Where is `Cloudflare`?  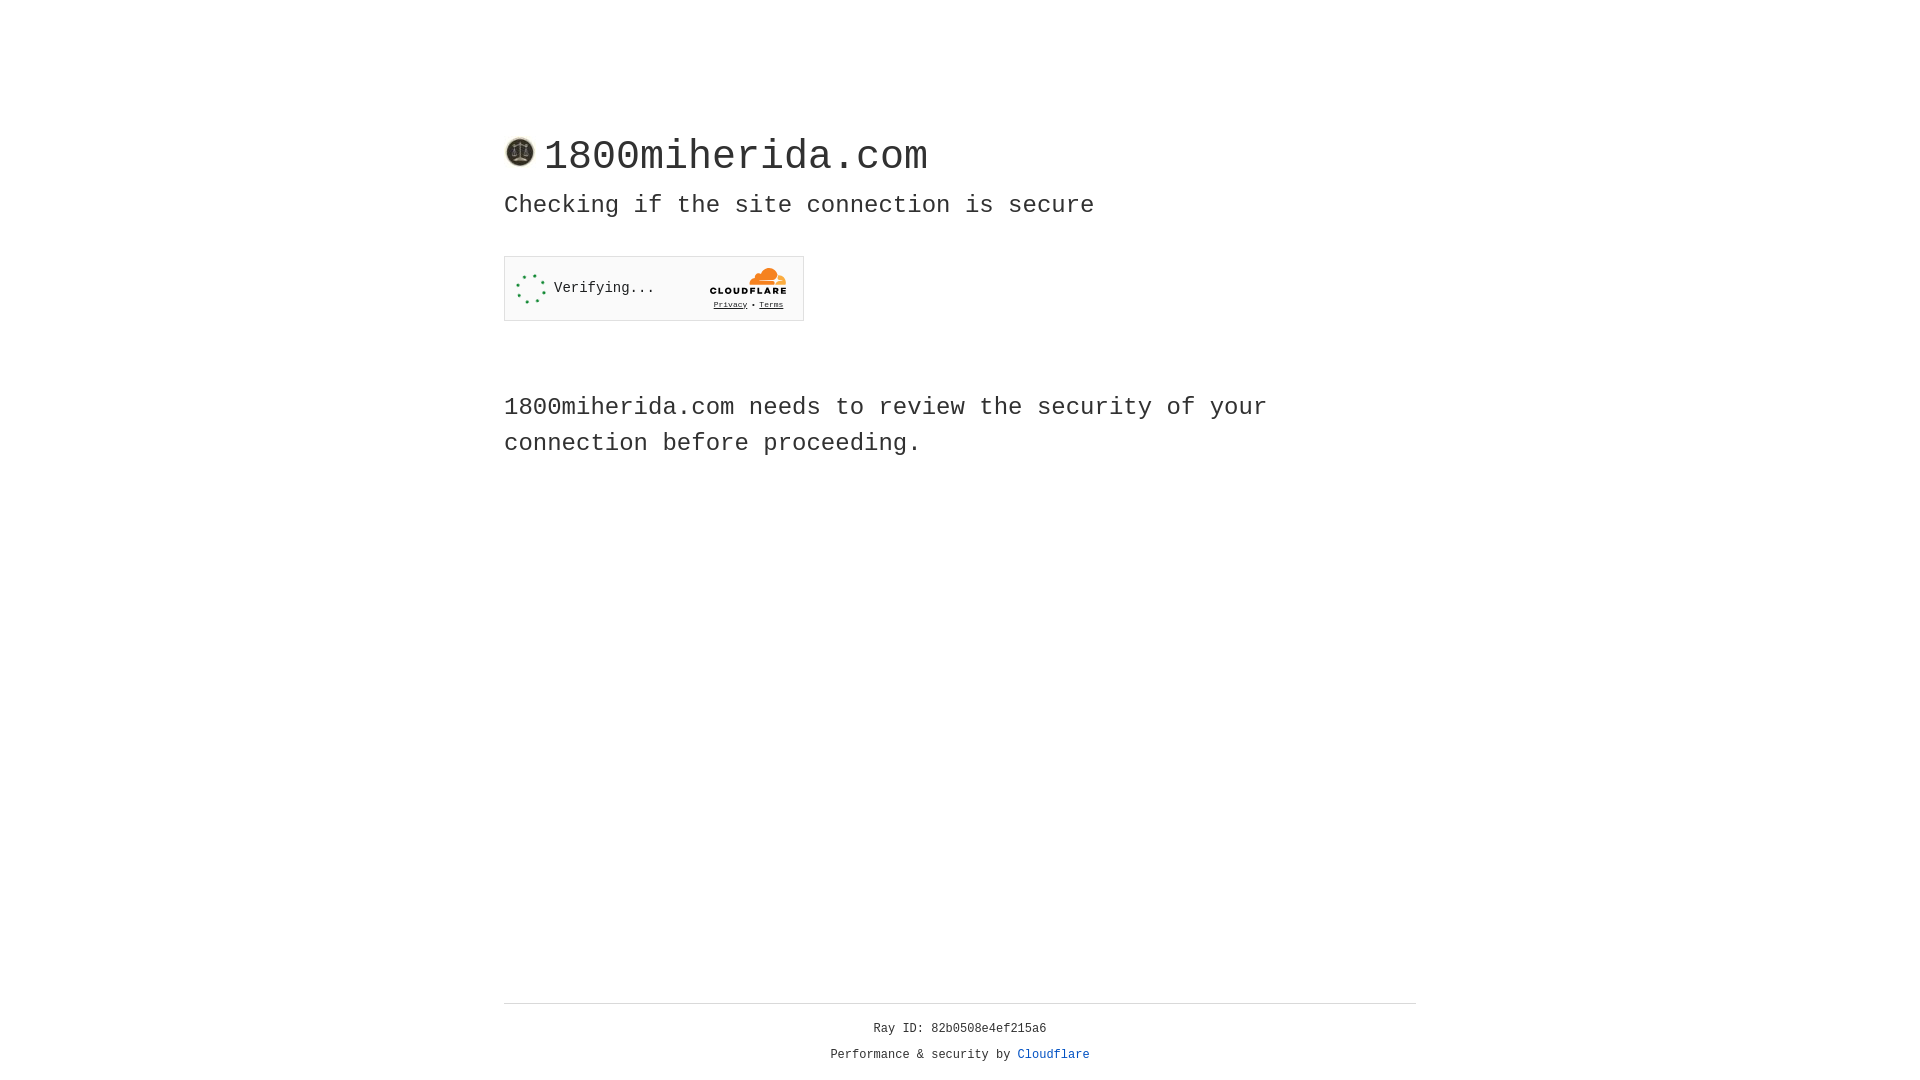 Cloudflare is located at coordinates (1054, 1055).